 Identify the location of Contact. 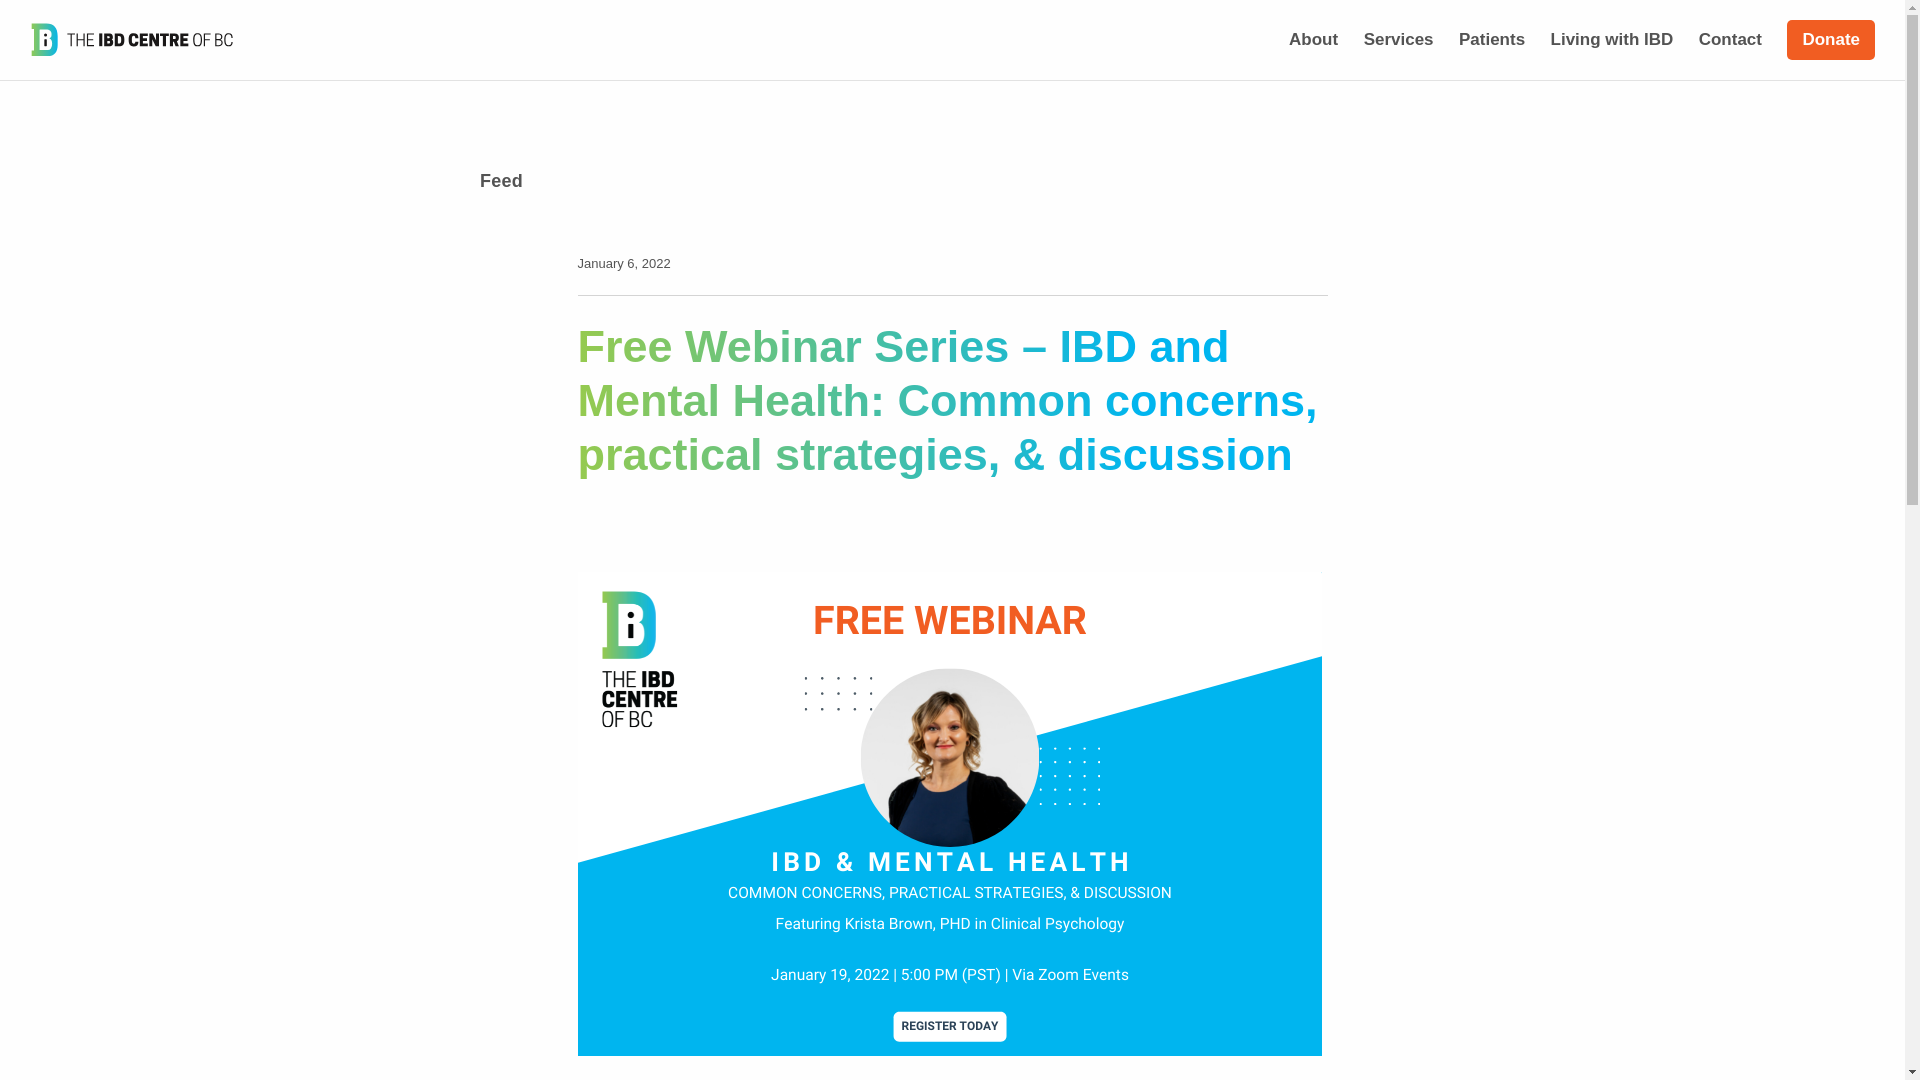
(1730, 40).